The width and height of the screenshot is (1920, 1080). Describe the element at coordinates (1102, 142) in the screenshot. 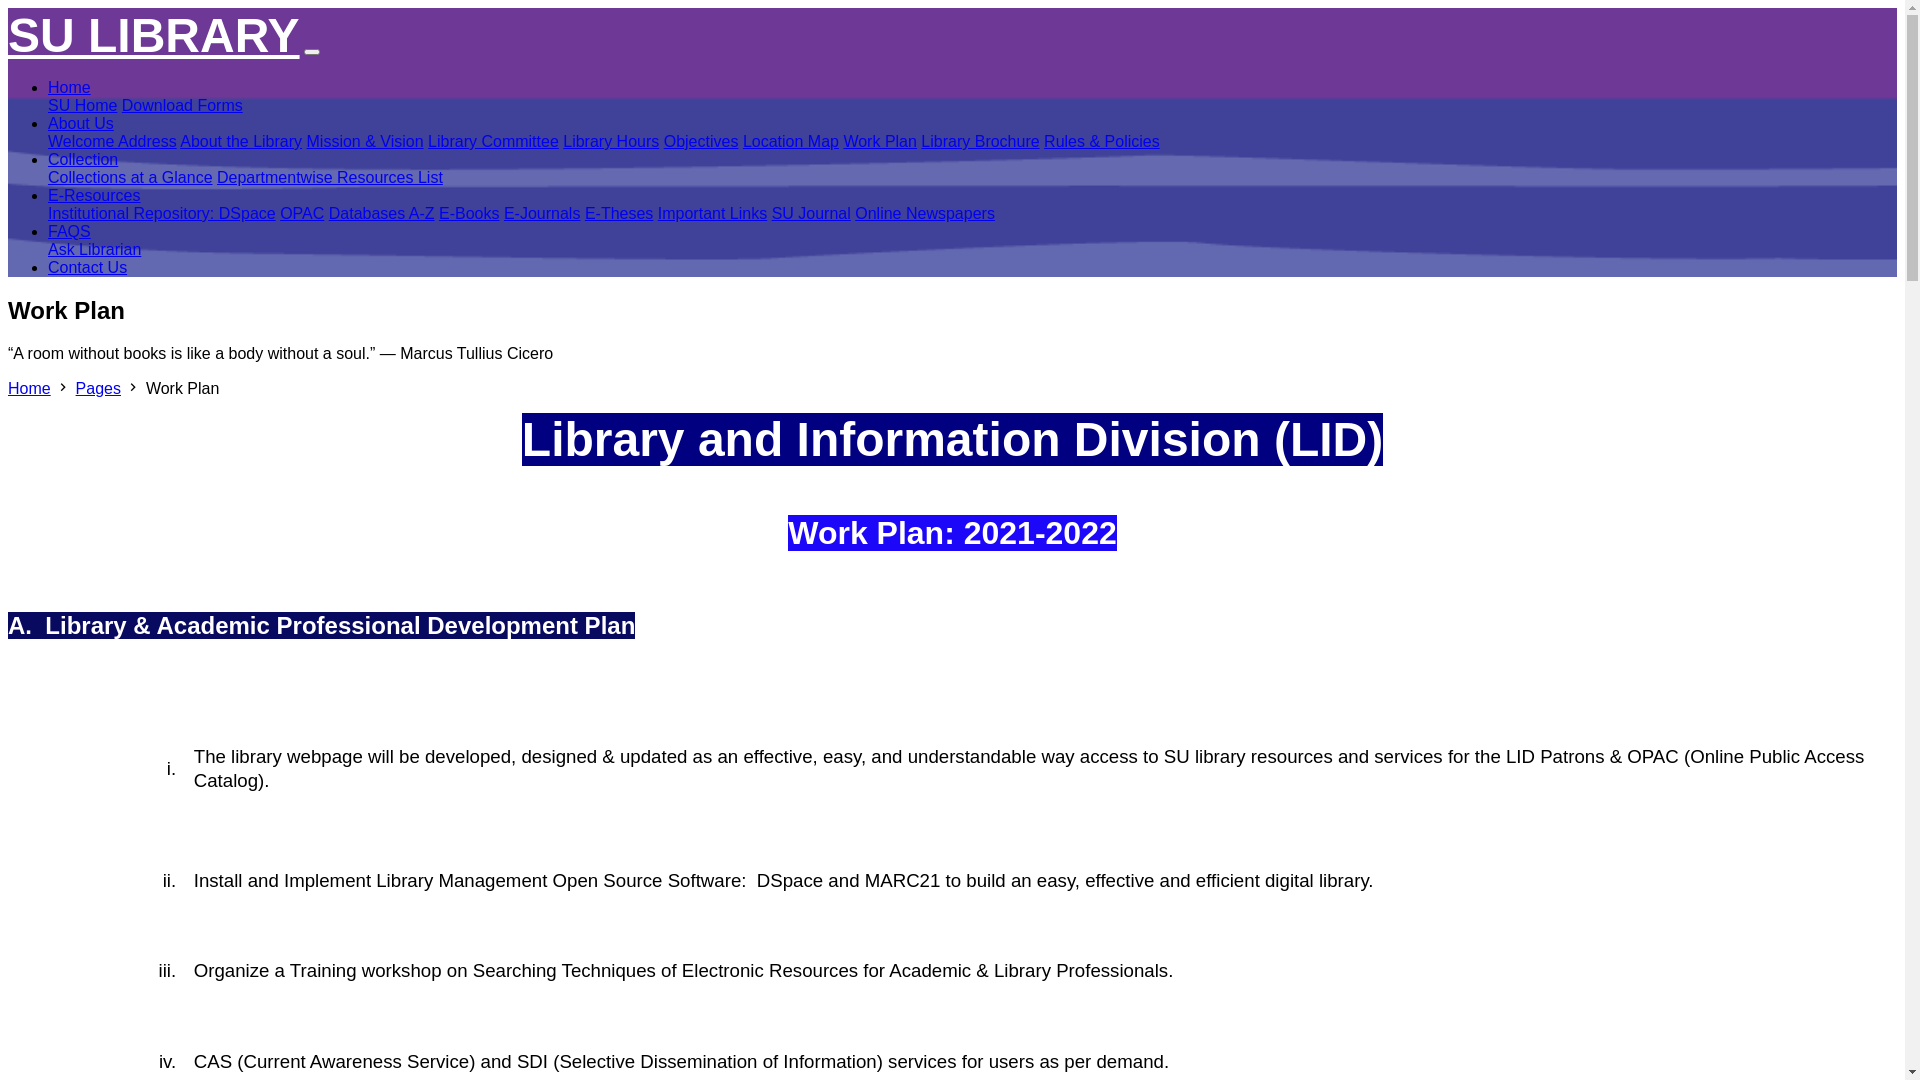

I see `Rules & Policies` at that location.